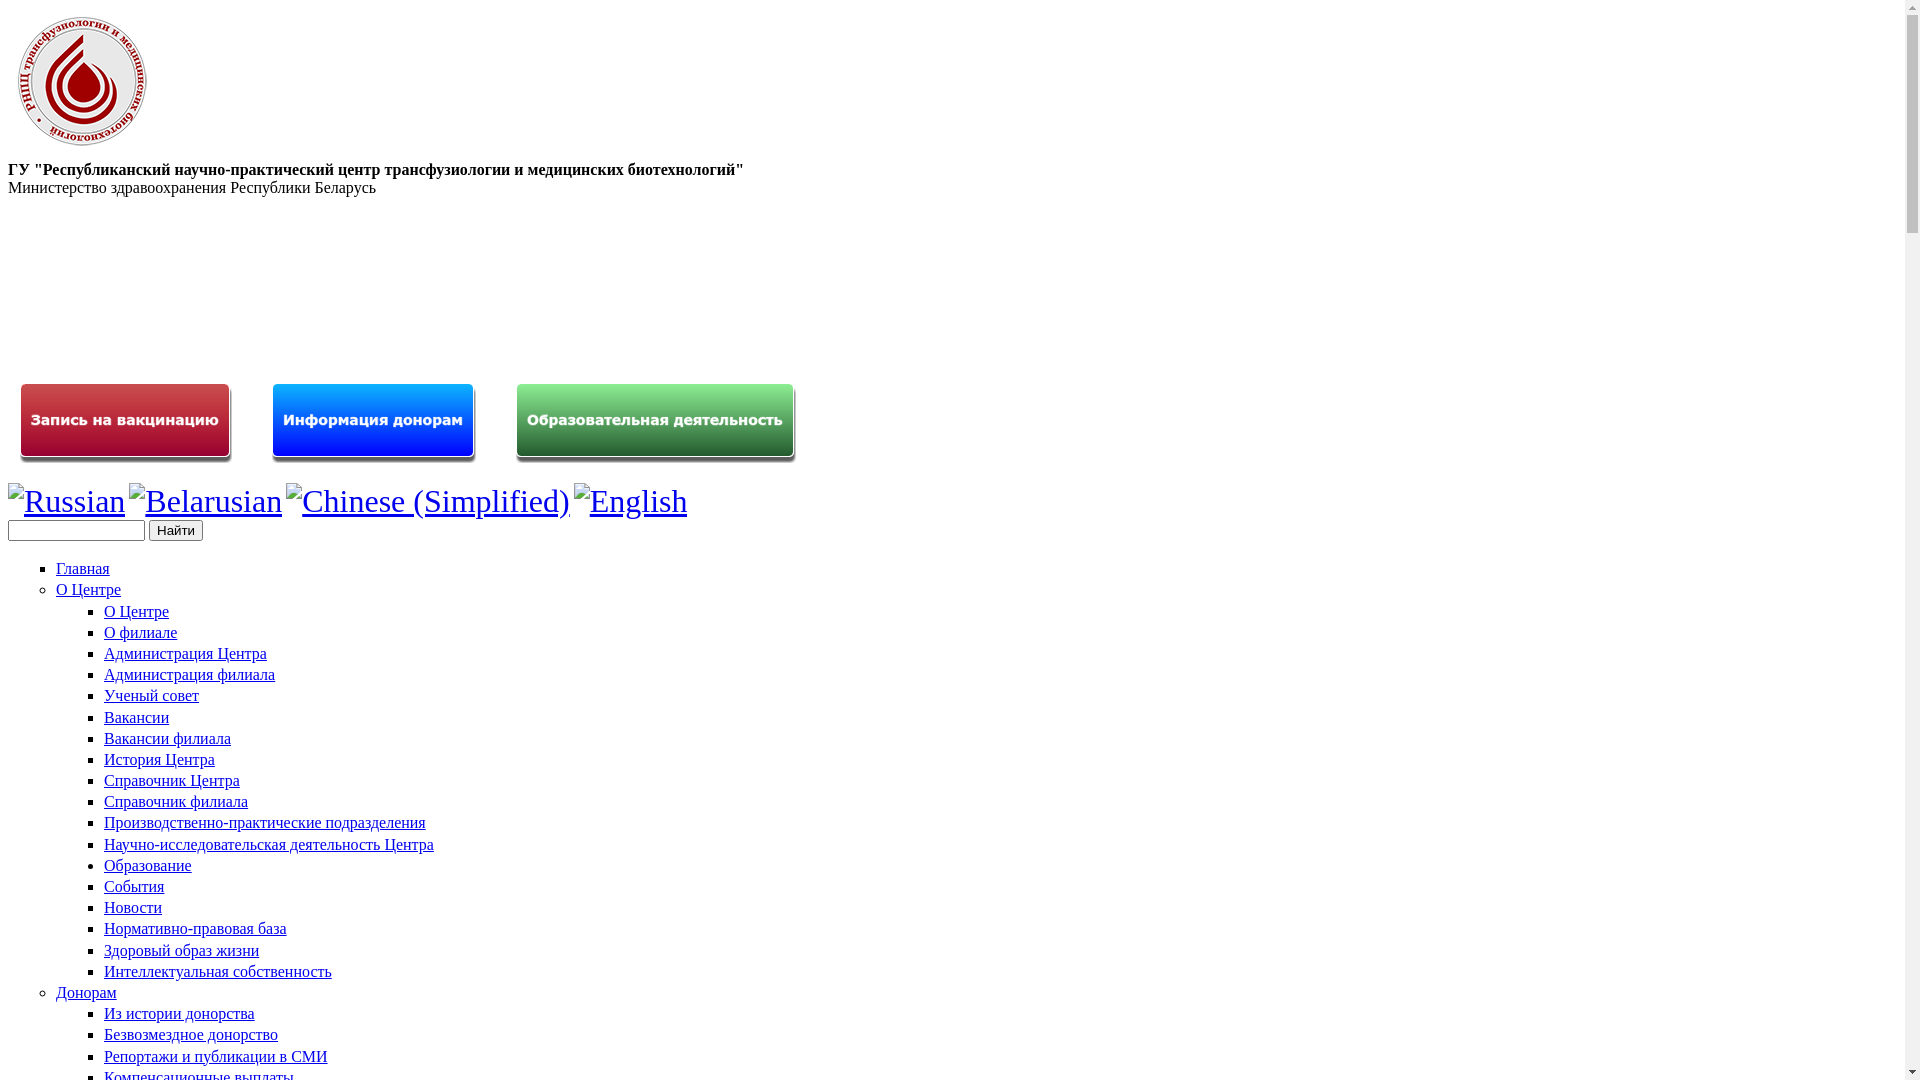 This screenshot has height=1080, width=1920. What do you see at coordinates (206, 501) in the screenshot?
I see `Belarusian` at bounding box center [206, 501].